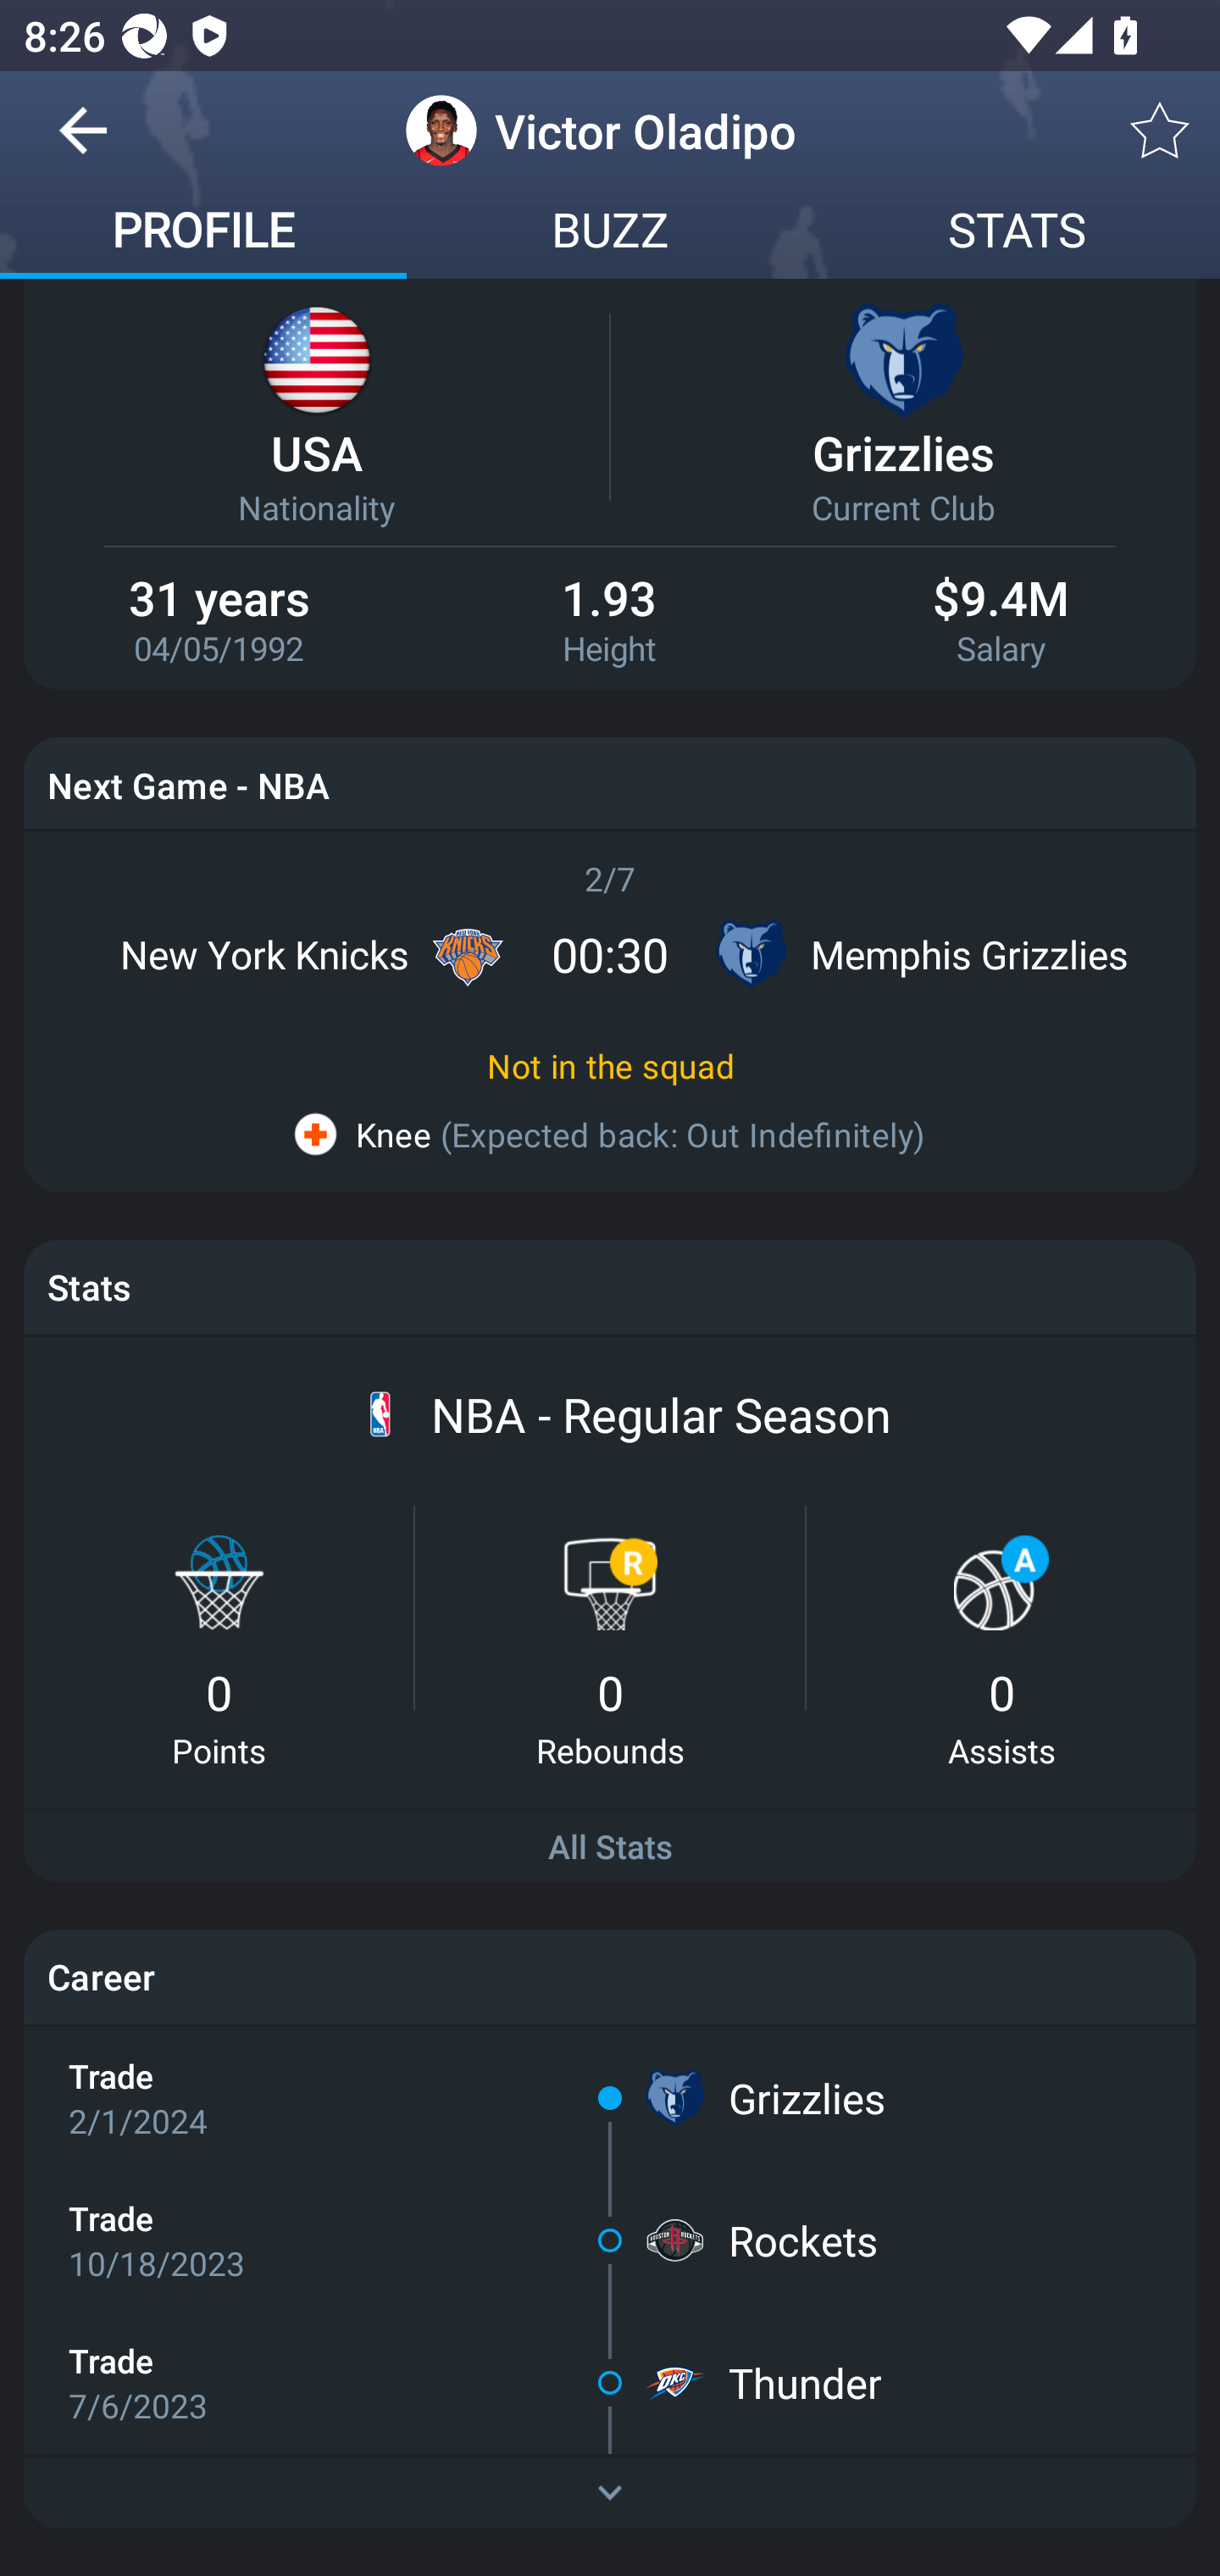  What do you see at coordinates (805, 2383) in the screenshot?
I see `Thunder` at bounding box center [805, 2383].